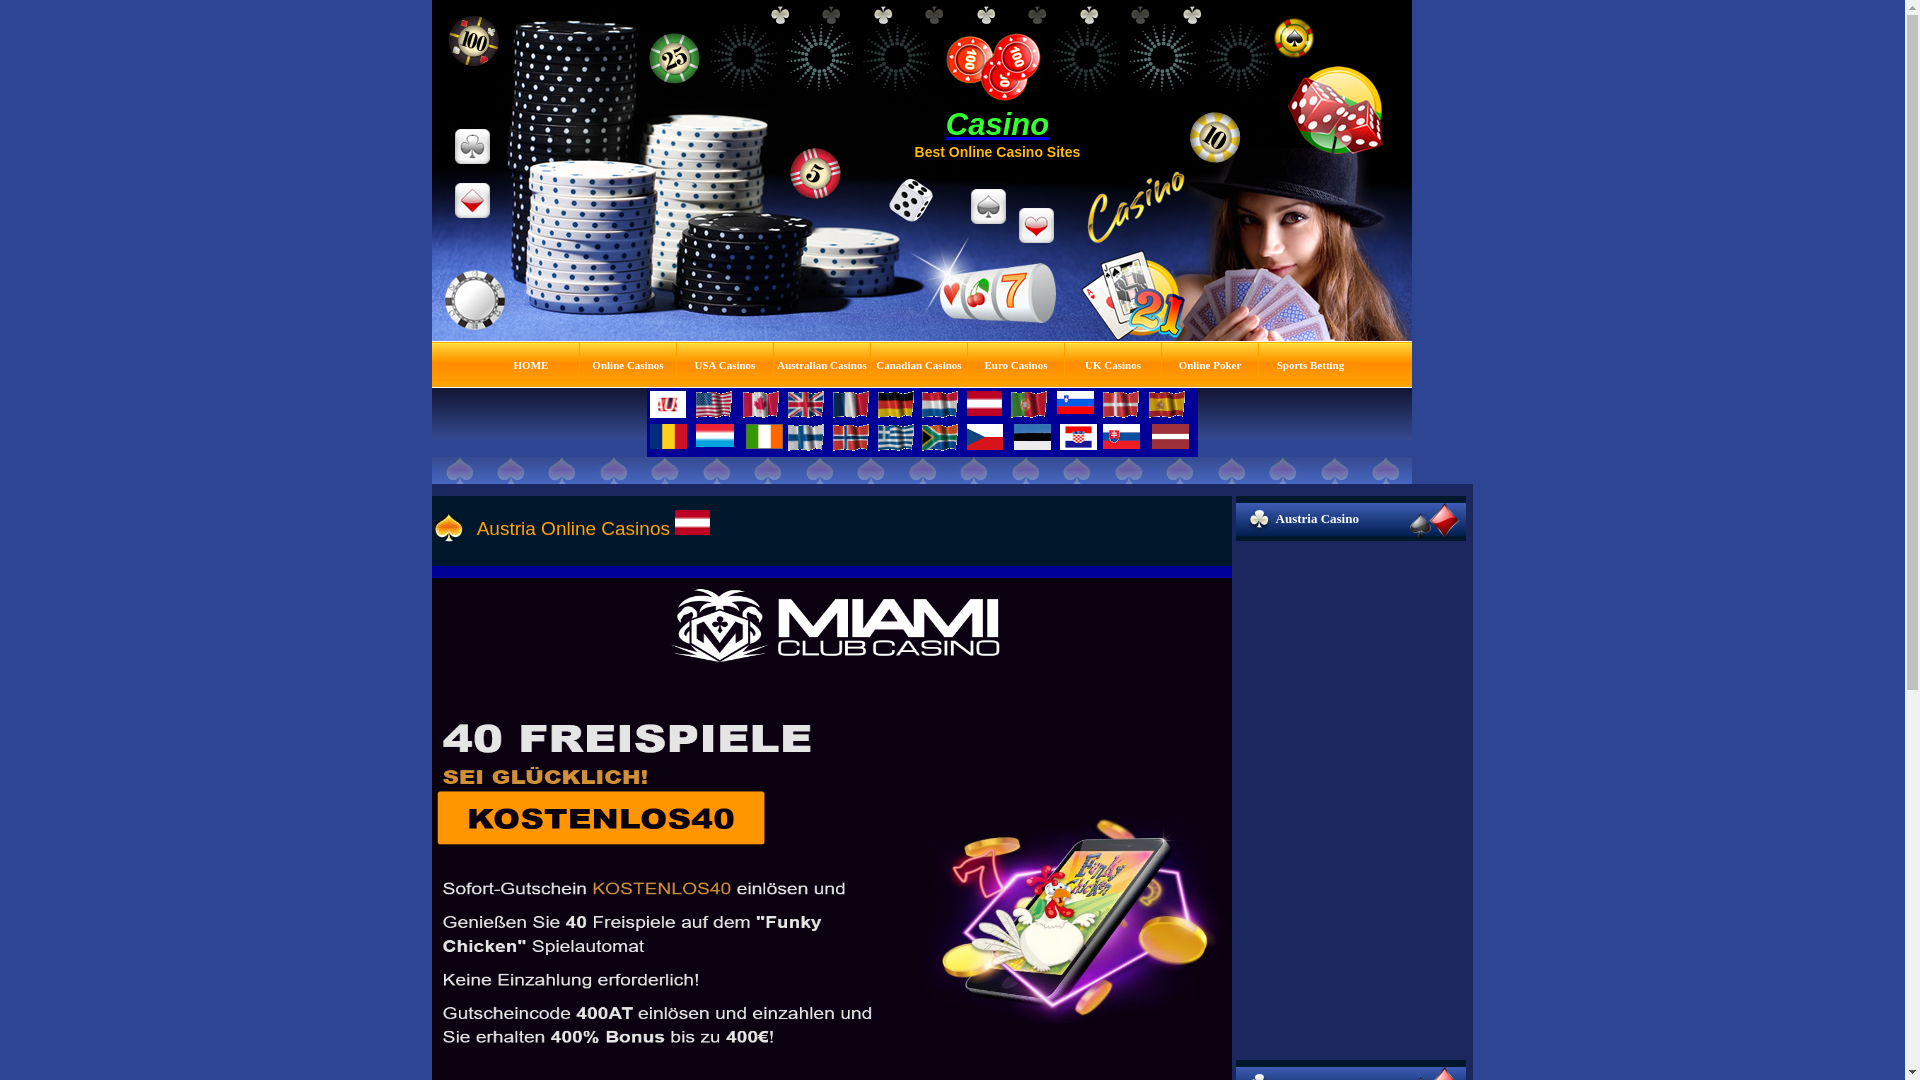  Describe the element at coordinates (918, 364) in the screenshot. I see `Canadian Casinos` at that location.